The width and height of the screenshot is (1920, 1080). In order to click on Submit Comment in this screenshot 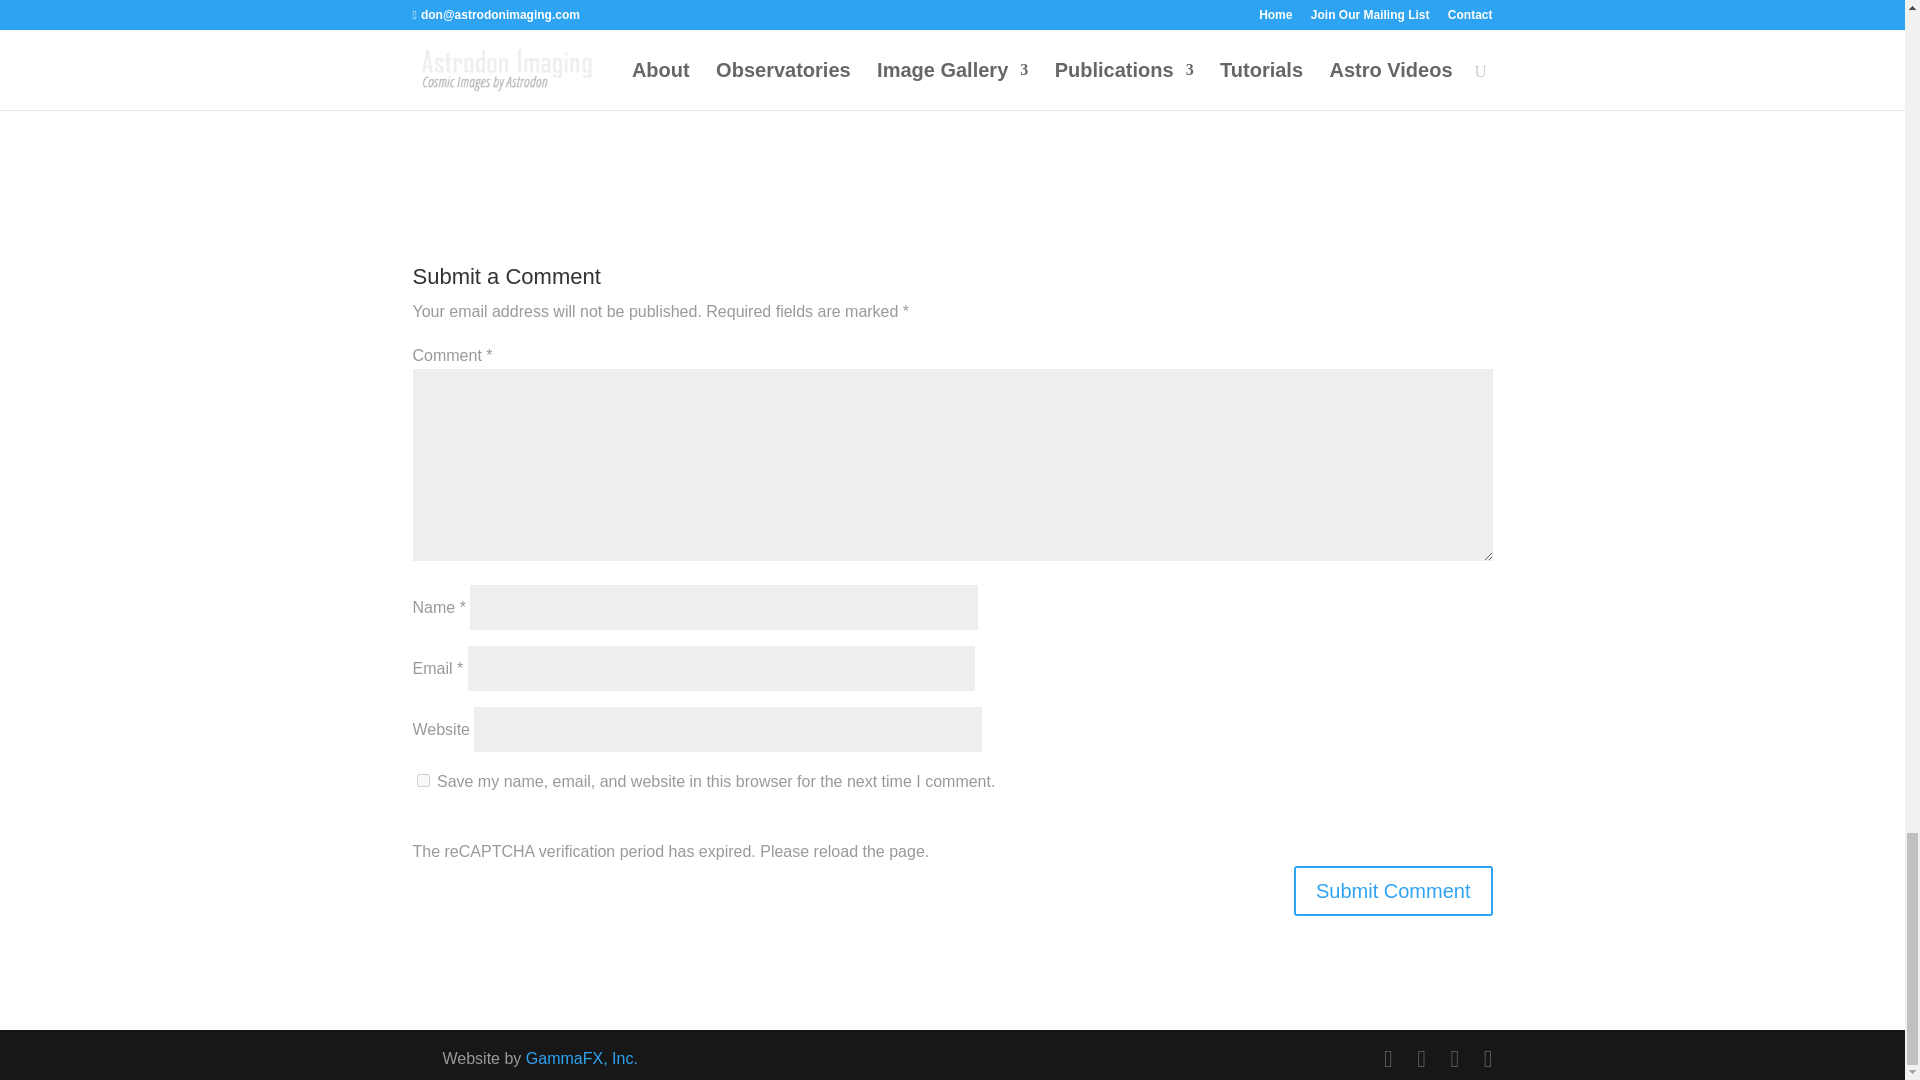, I will do `click(1394, 890)`.